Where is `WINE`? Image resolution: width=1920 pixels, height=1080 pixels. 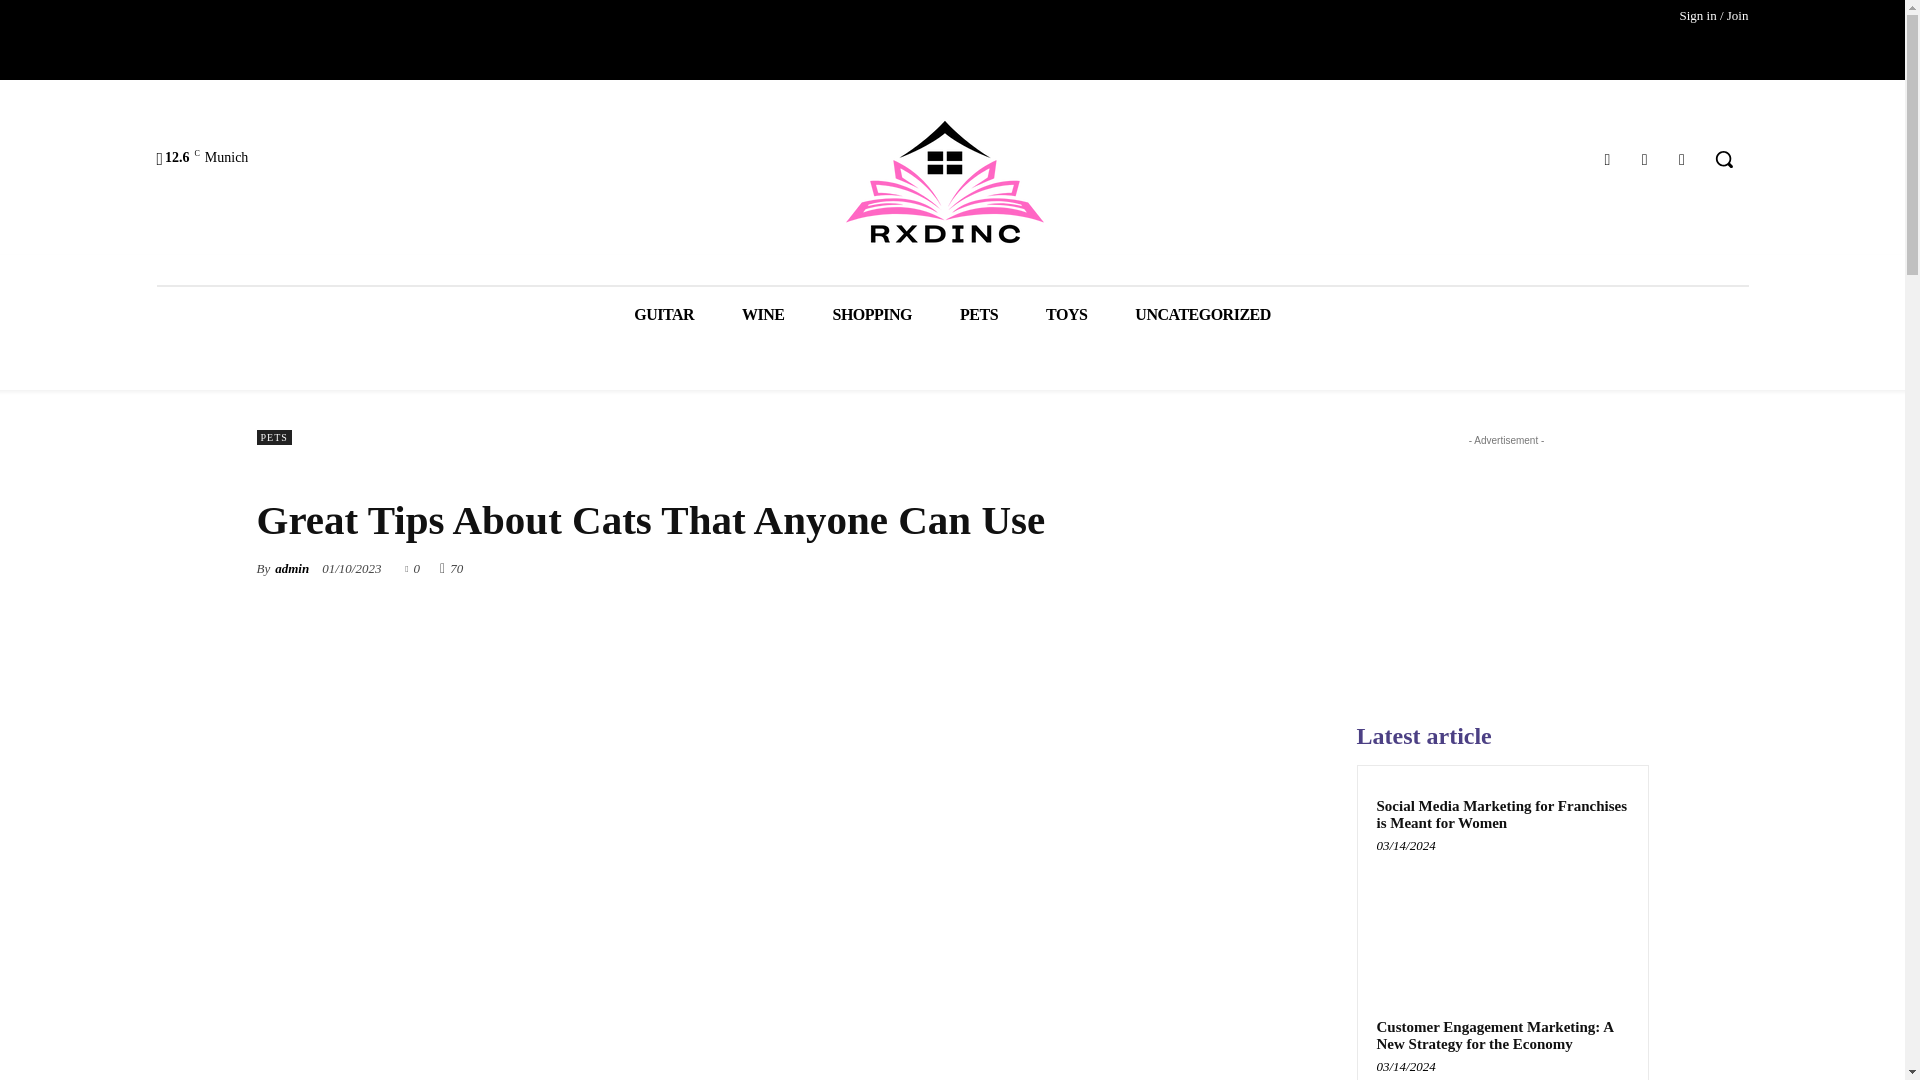 WINE is located at coordinates (763, 314).